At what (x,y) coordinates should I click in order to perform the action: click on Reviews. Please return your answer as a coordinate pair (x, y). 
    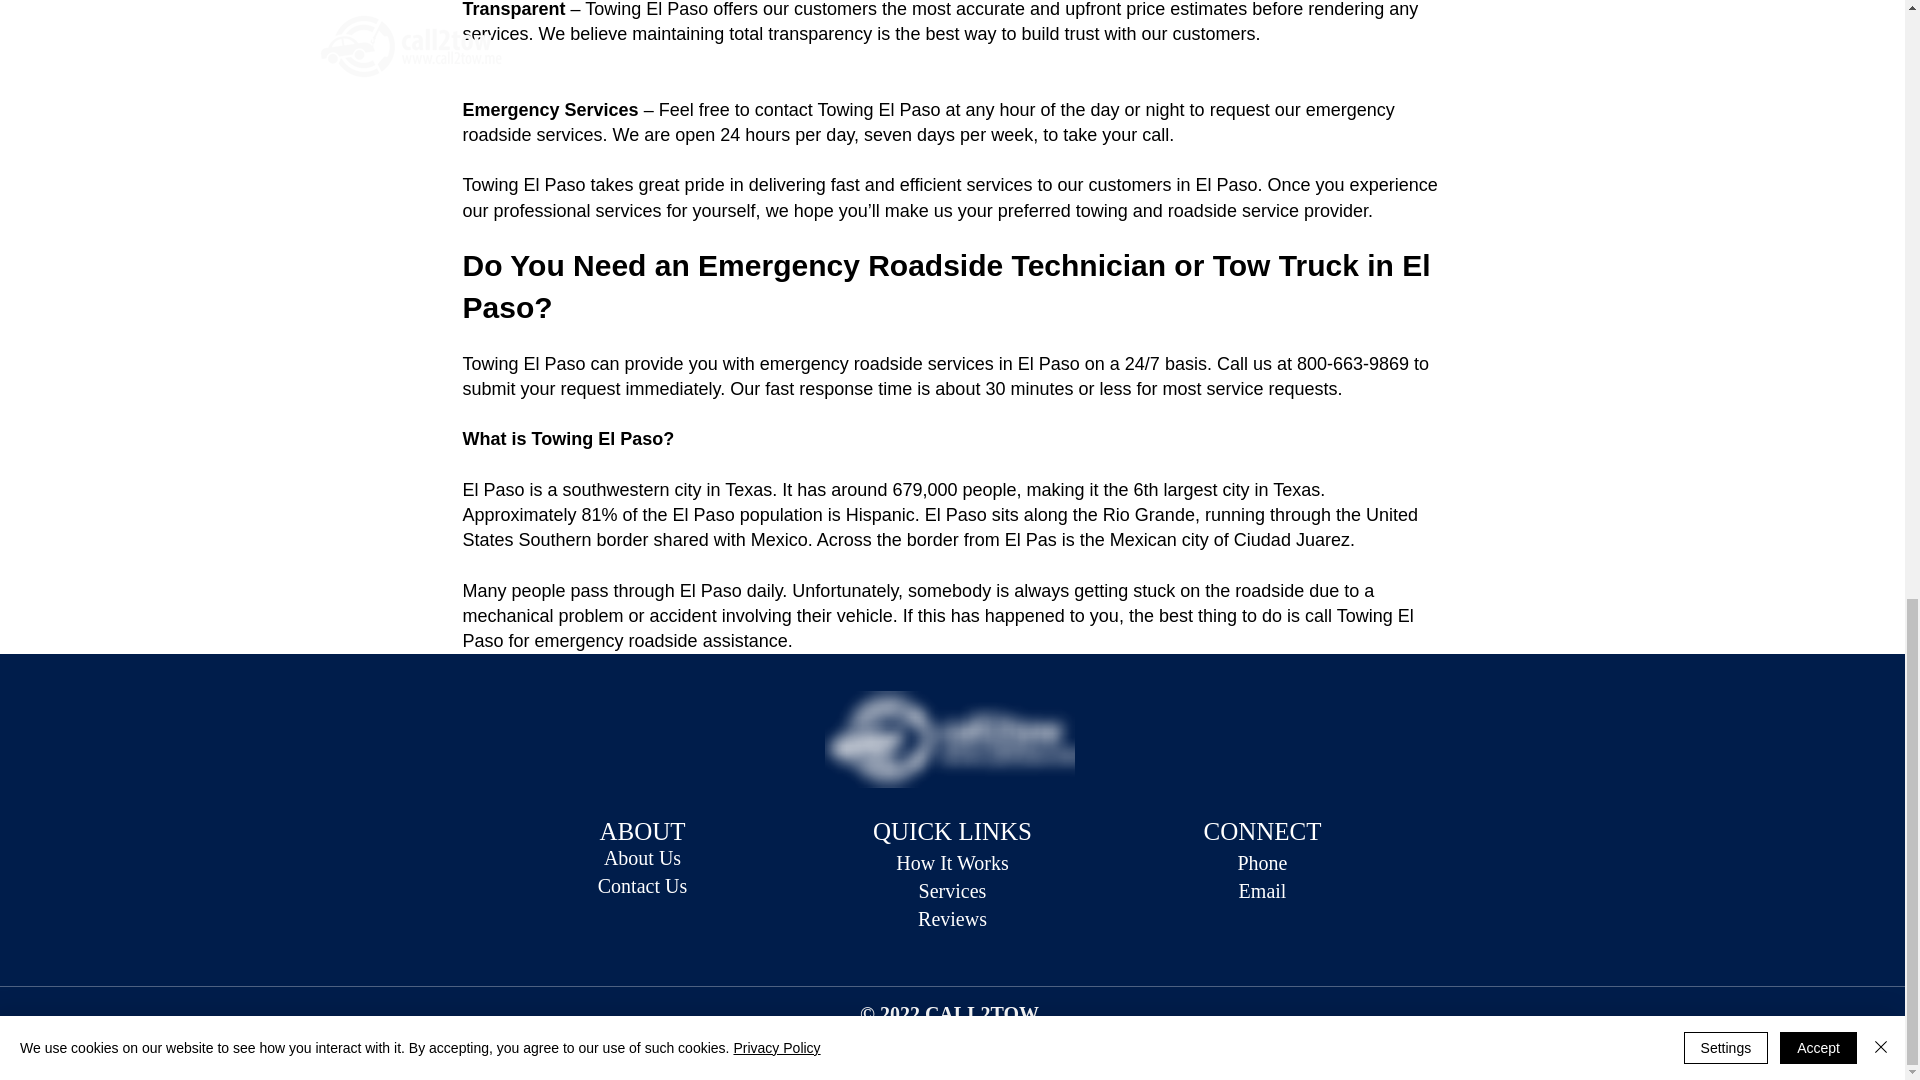
    Looking at the image, I should click on (952, 918).